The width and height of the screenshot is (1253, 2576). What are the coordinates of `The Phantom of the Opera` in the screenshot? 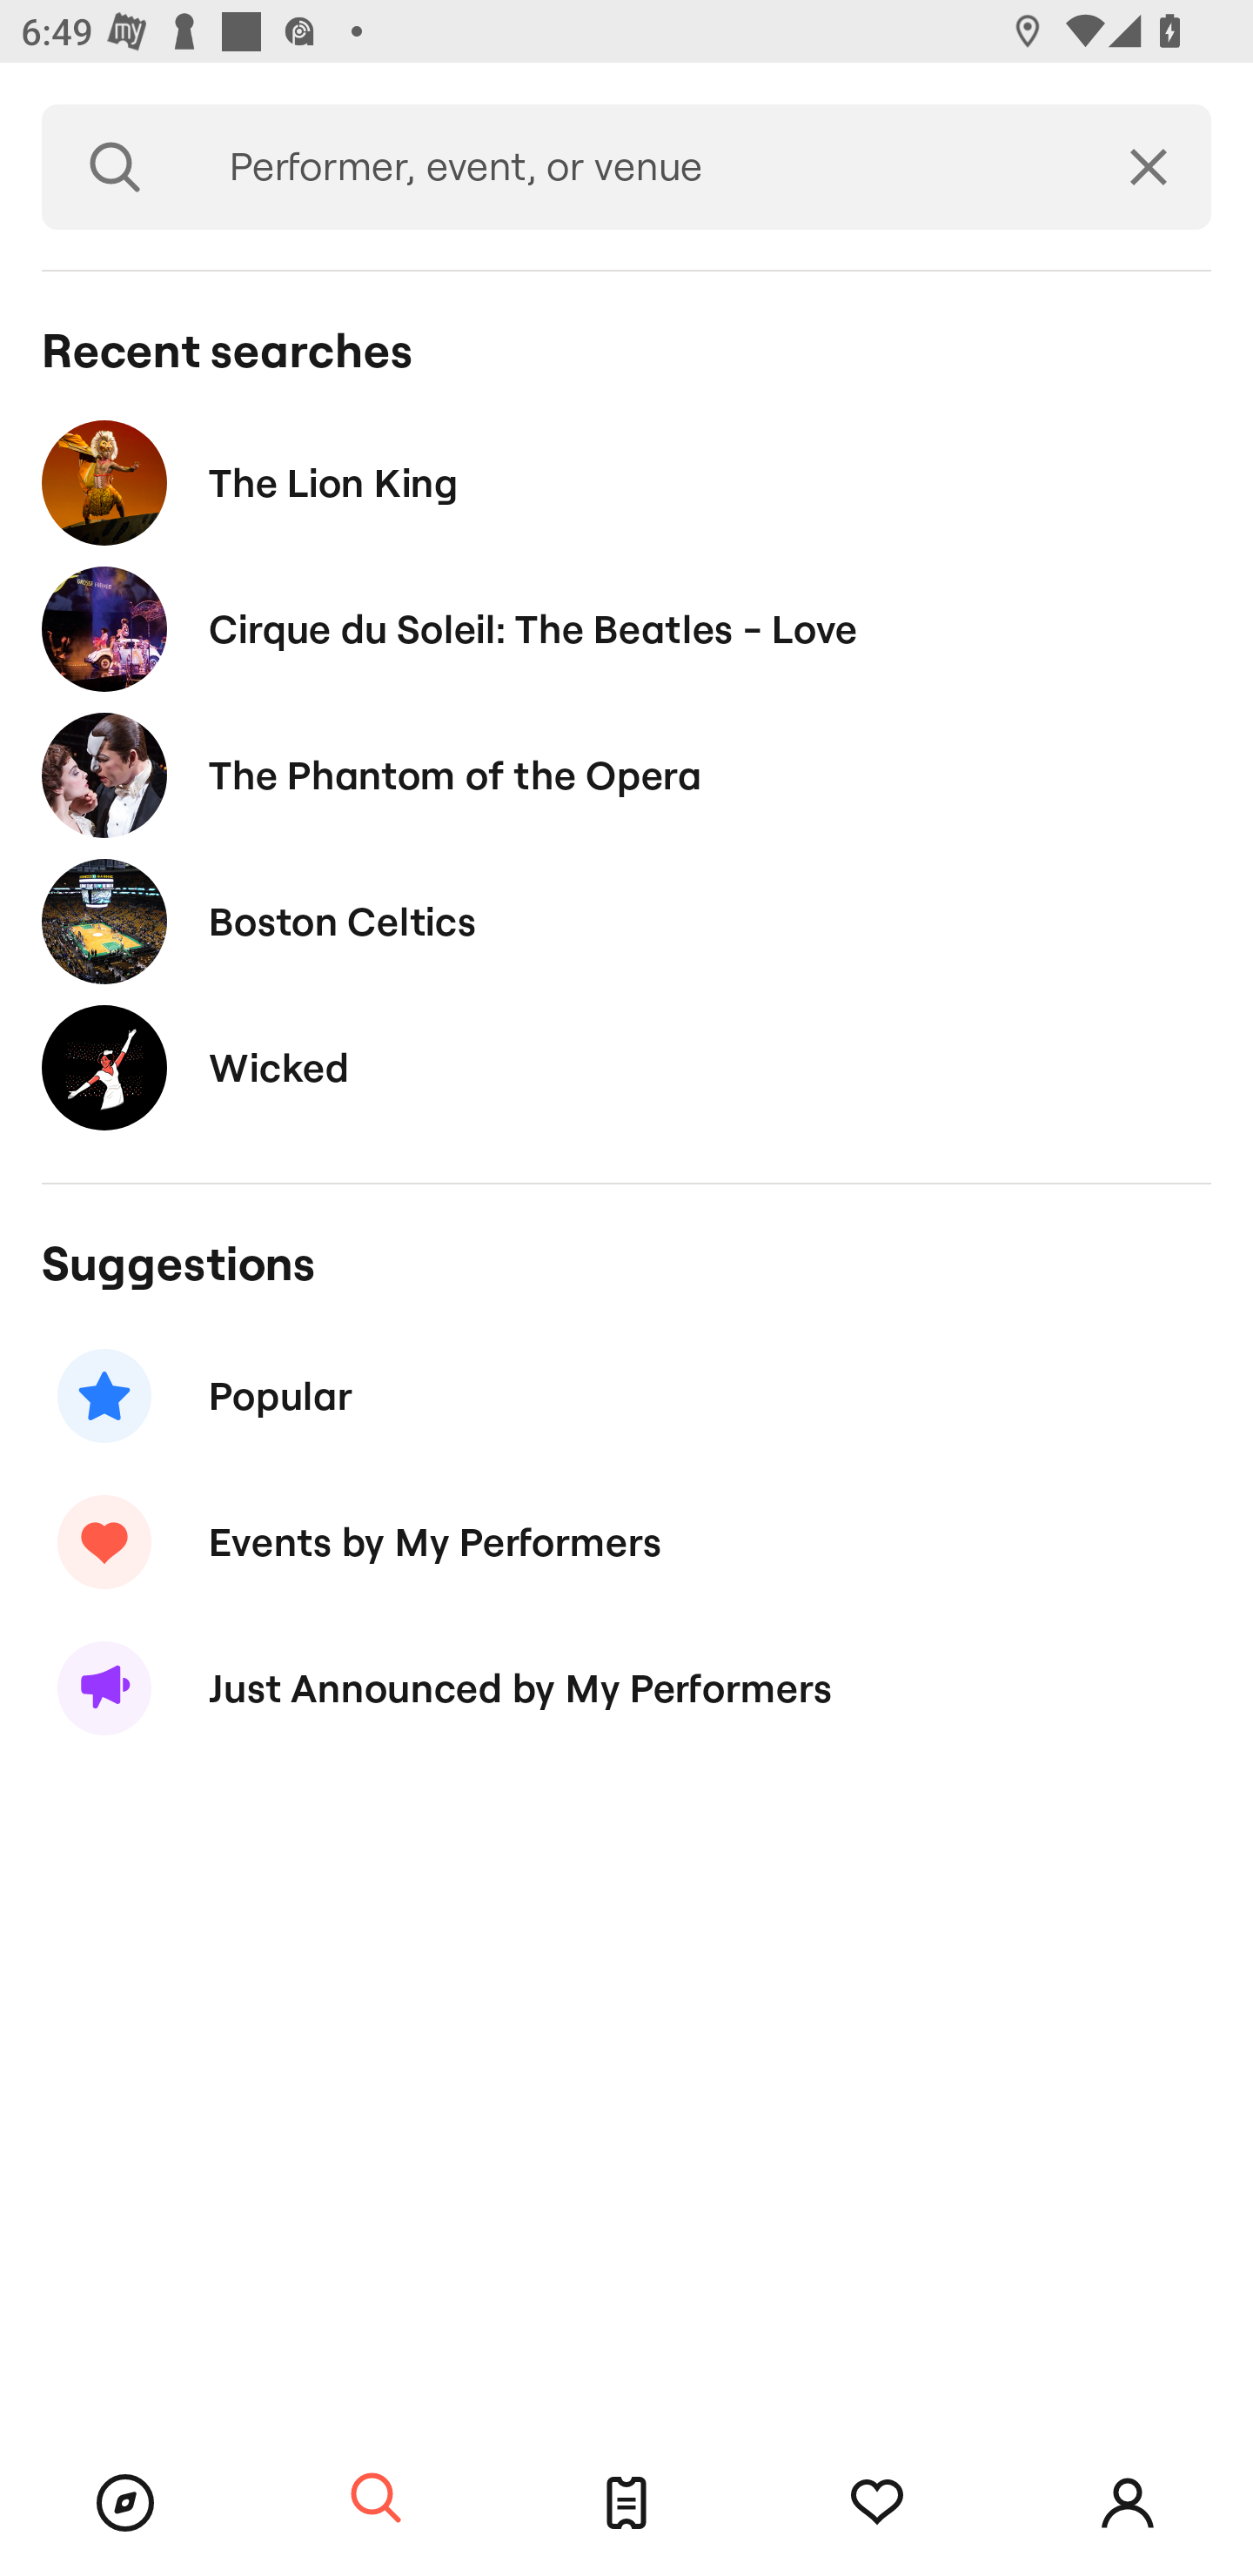 It's located at (626, 775).